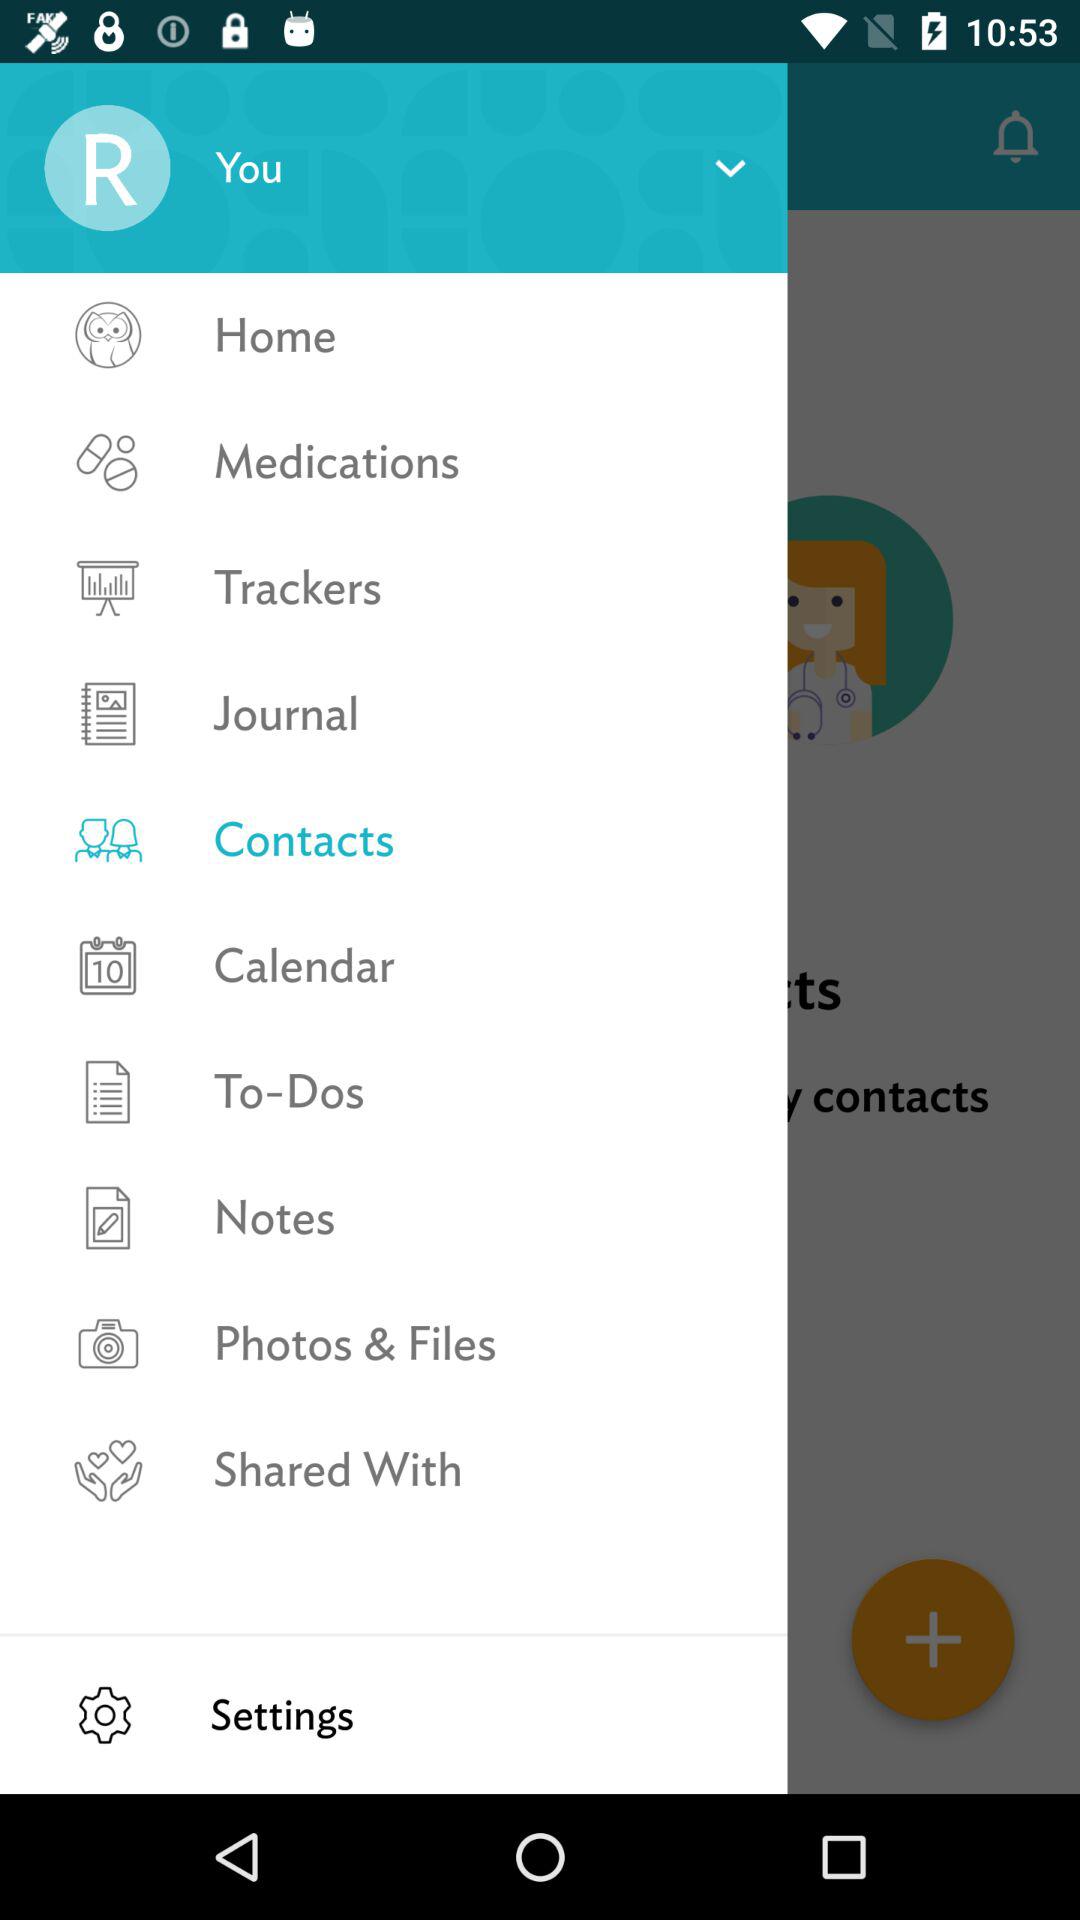 This screenshot has height=1920, width=1080. Describe the element at coordinates (478, 336) in the screenshot. I see `click the home item` at that location.